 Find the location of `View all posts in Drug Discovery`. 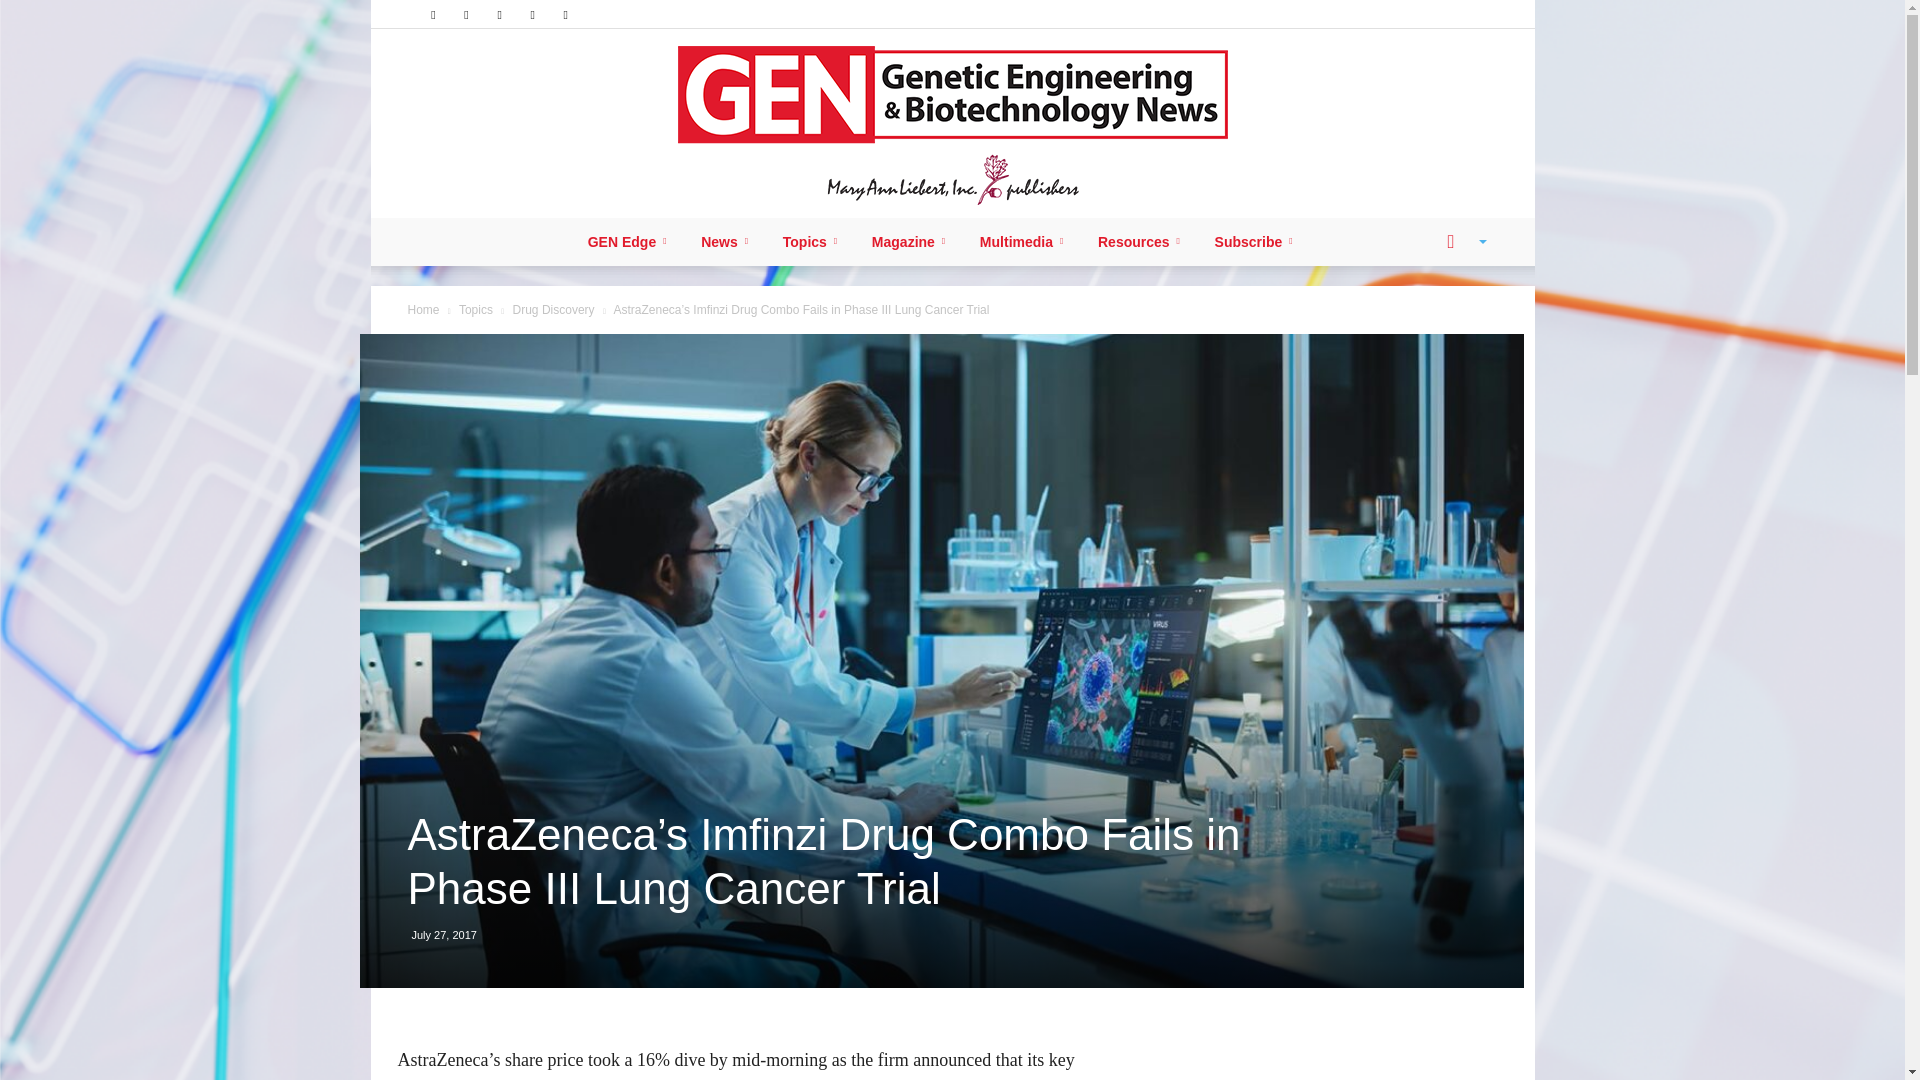

View all posts in Drug Discovery is located at coordinates (554, 310).